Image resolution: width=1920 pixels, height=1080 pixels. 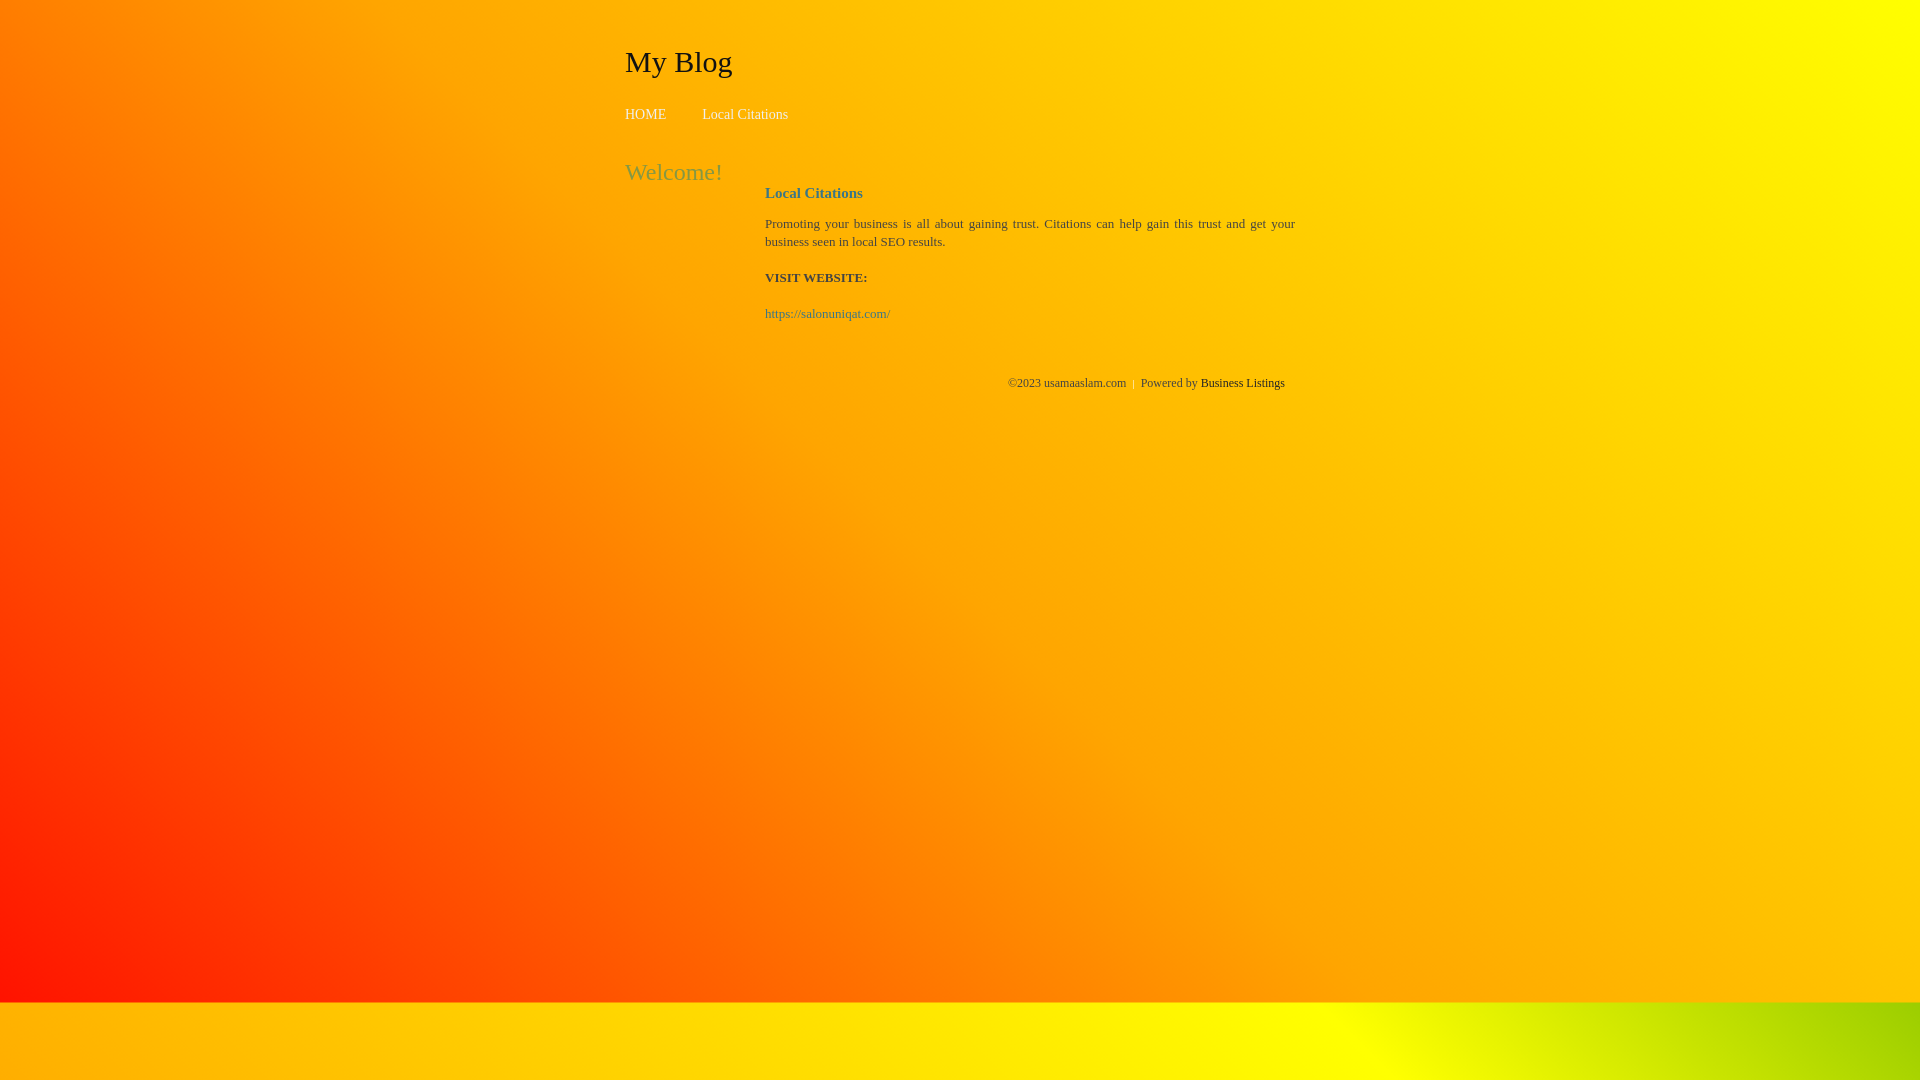 What do you see at coordinates (828, 314) in the screenshot?
I see `https://salonuniqat.com/` at bounding box center [828, 314].